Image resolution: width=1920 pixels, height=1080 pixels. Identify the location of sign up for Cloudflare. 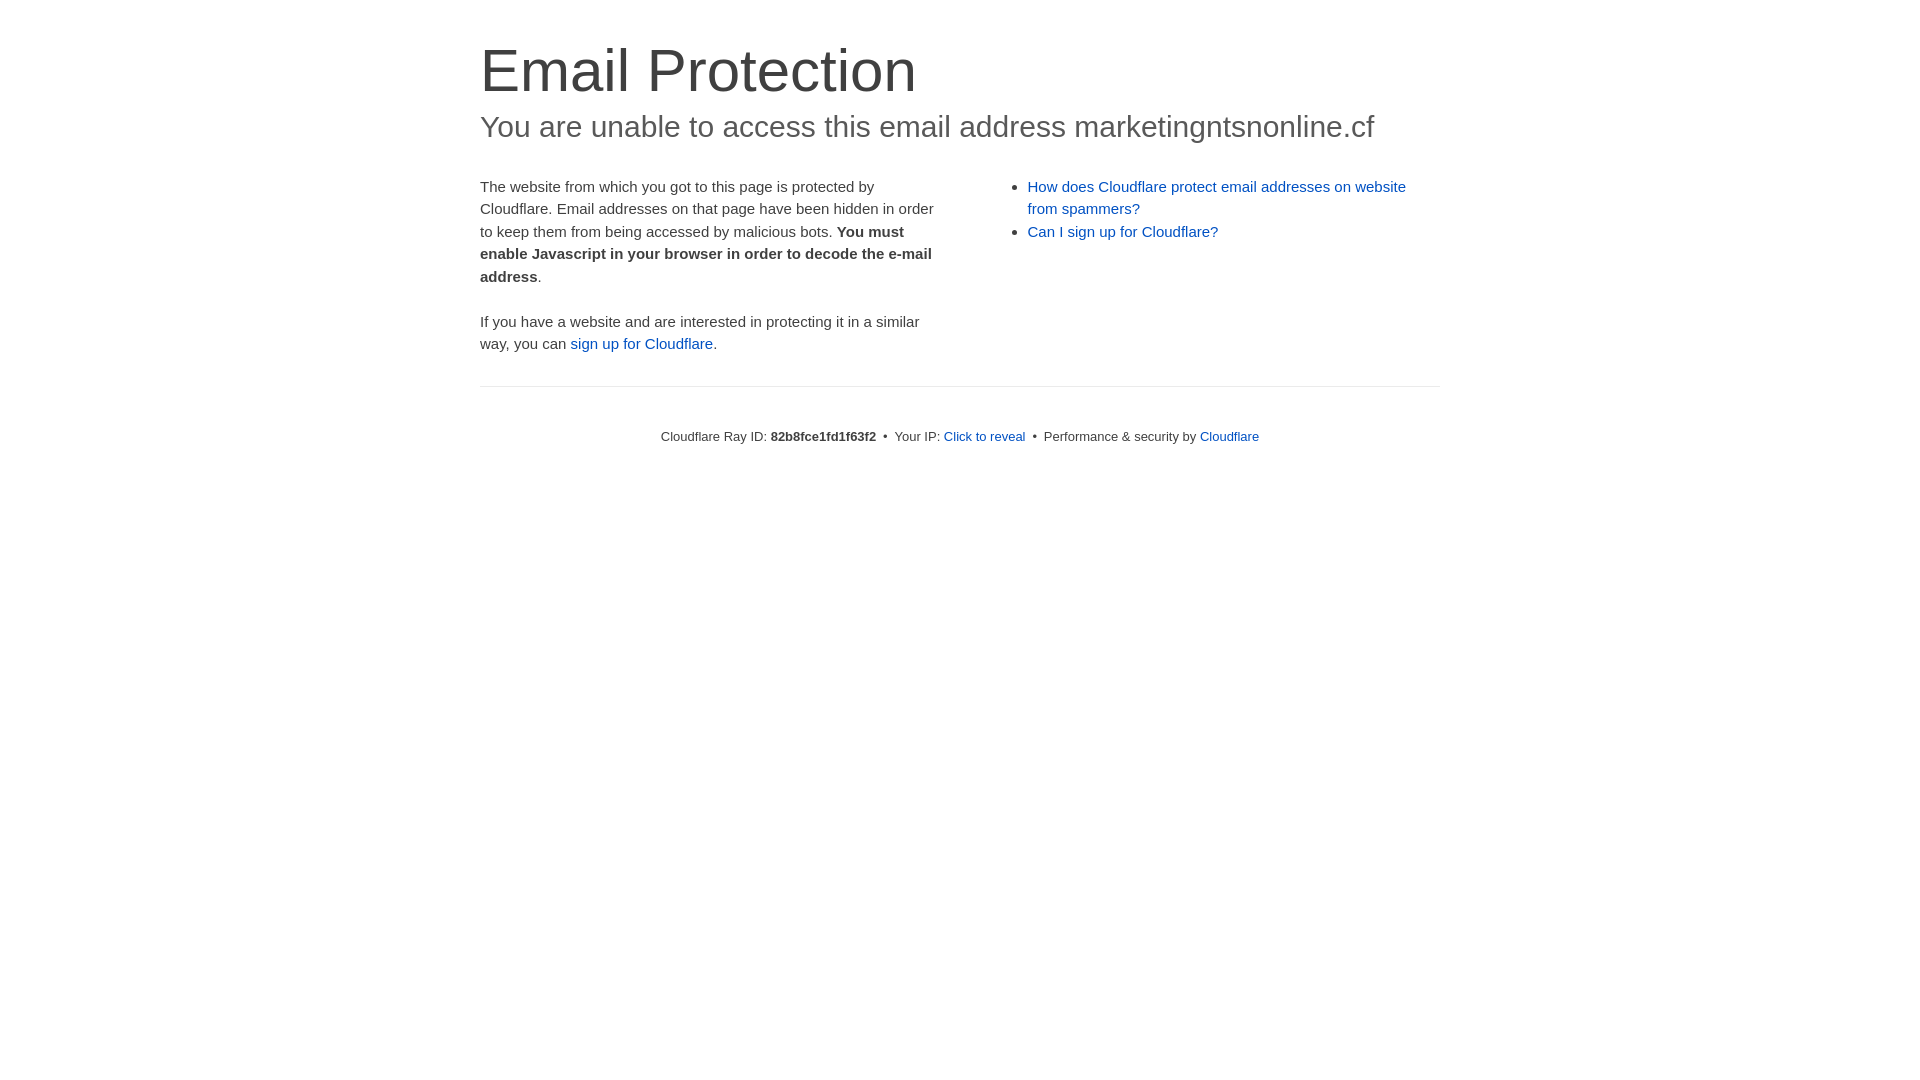
(642, 344).